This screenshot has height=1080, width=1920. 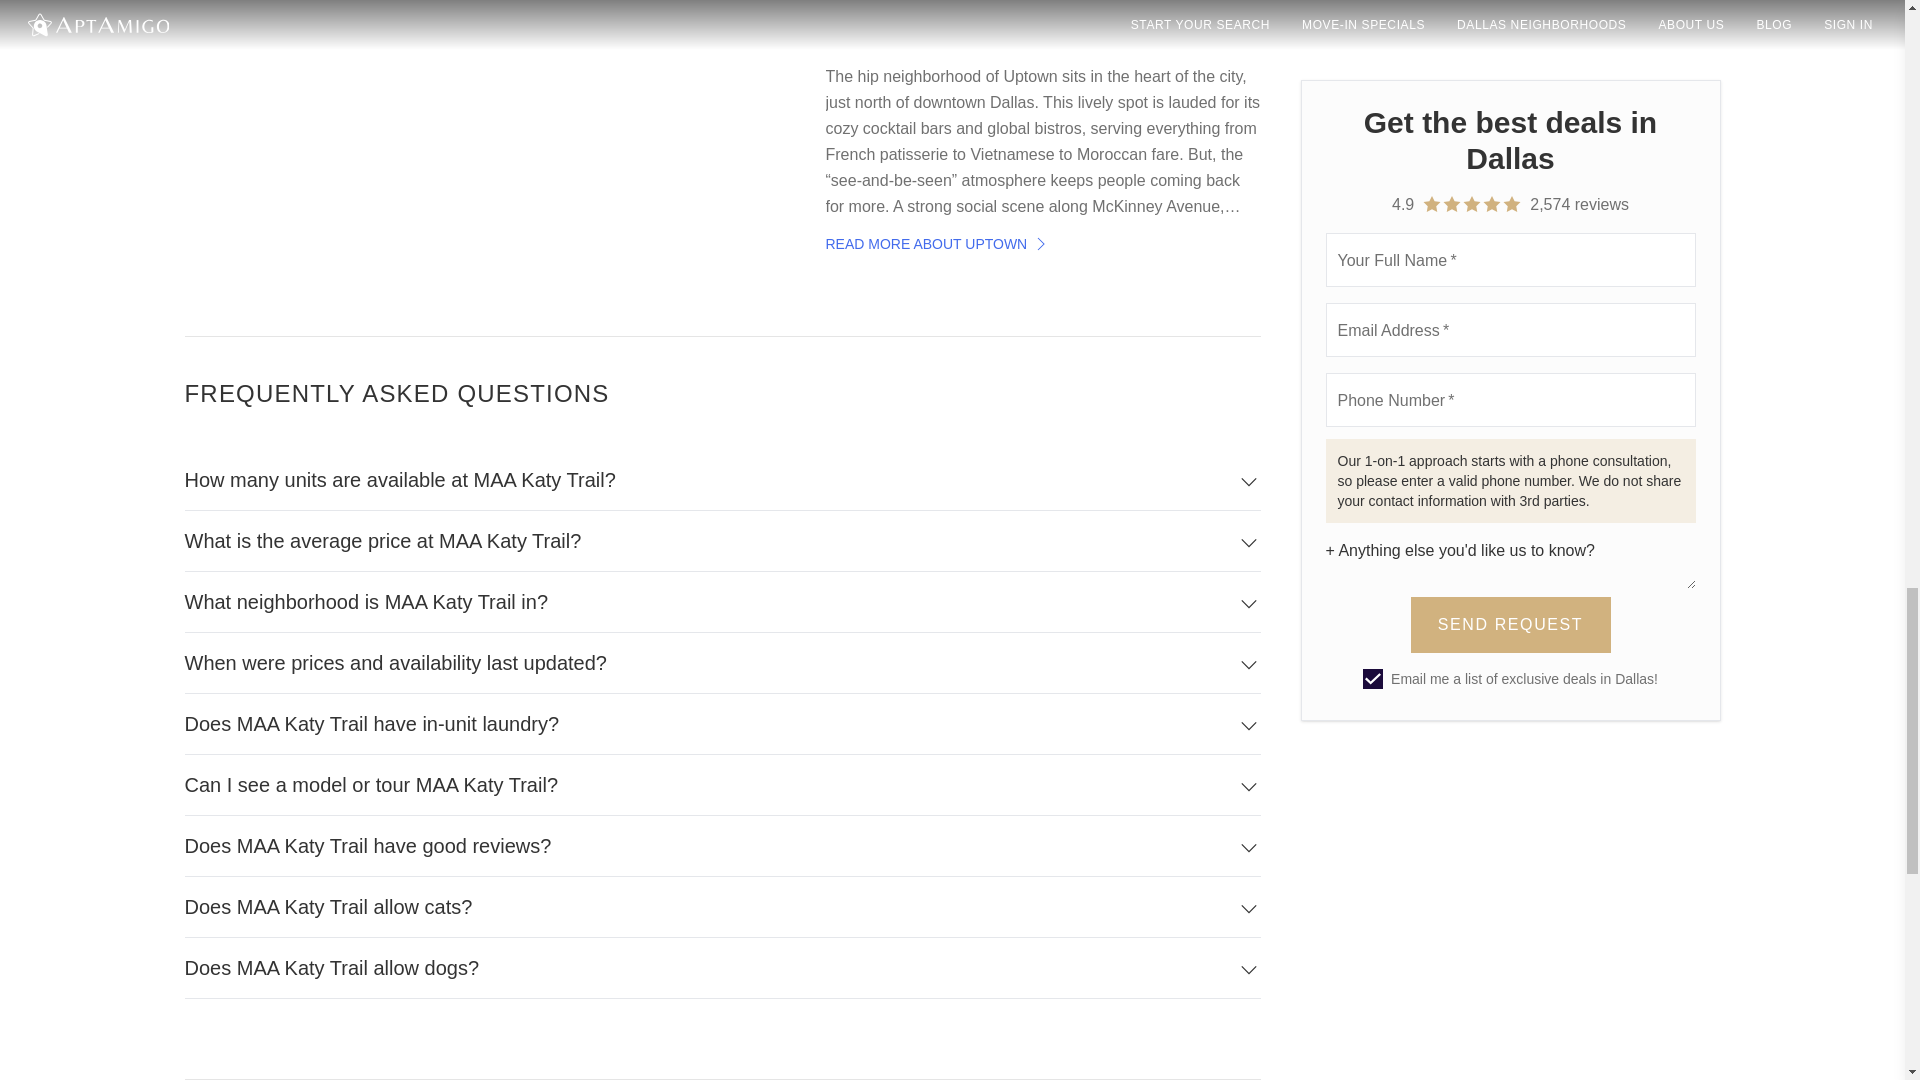 What do you see at coordinates (722, 541) in the screenshot?
I see `What is the average price at MAA Katy Trail?` at bounding box center [722, 541].